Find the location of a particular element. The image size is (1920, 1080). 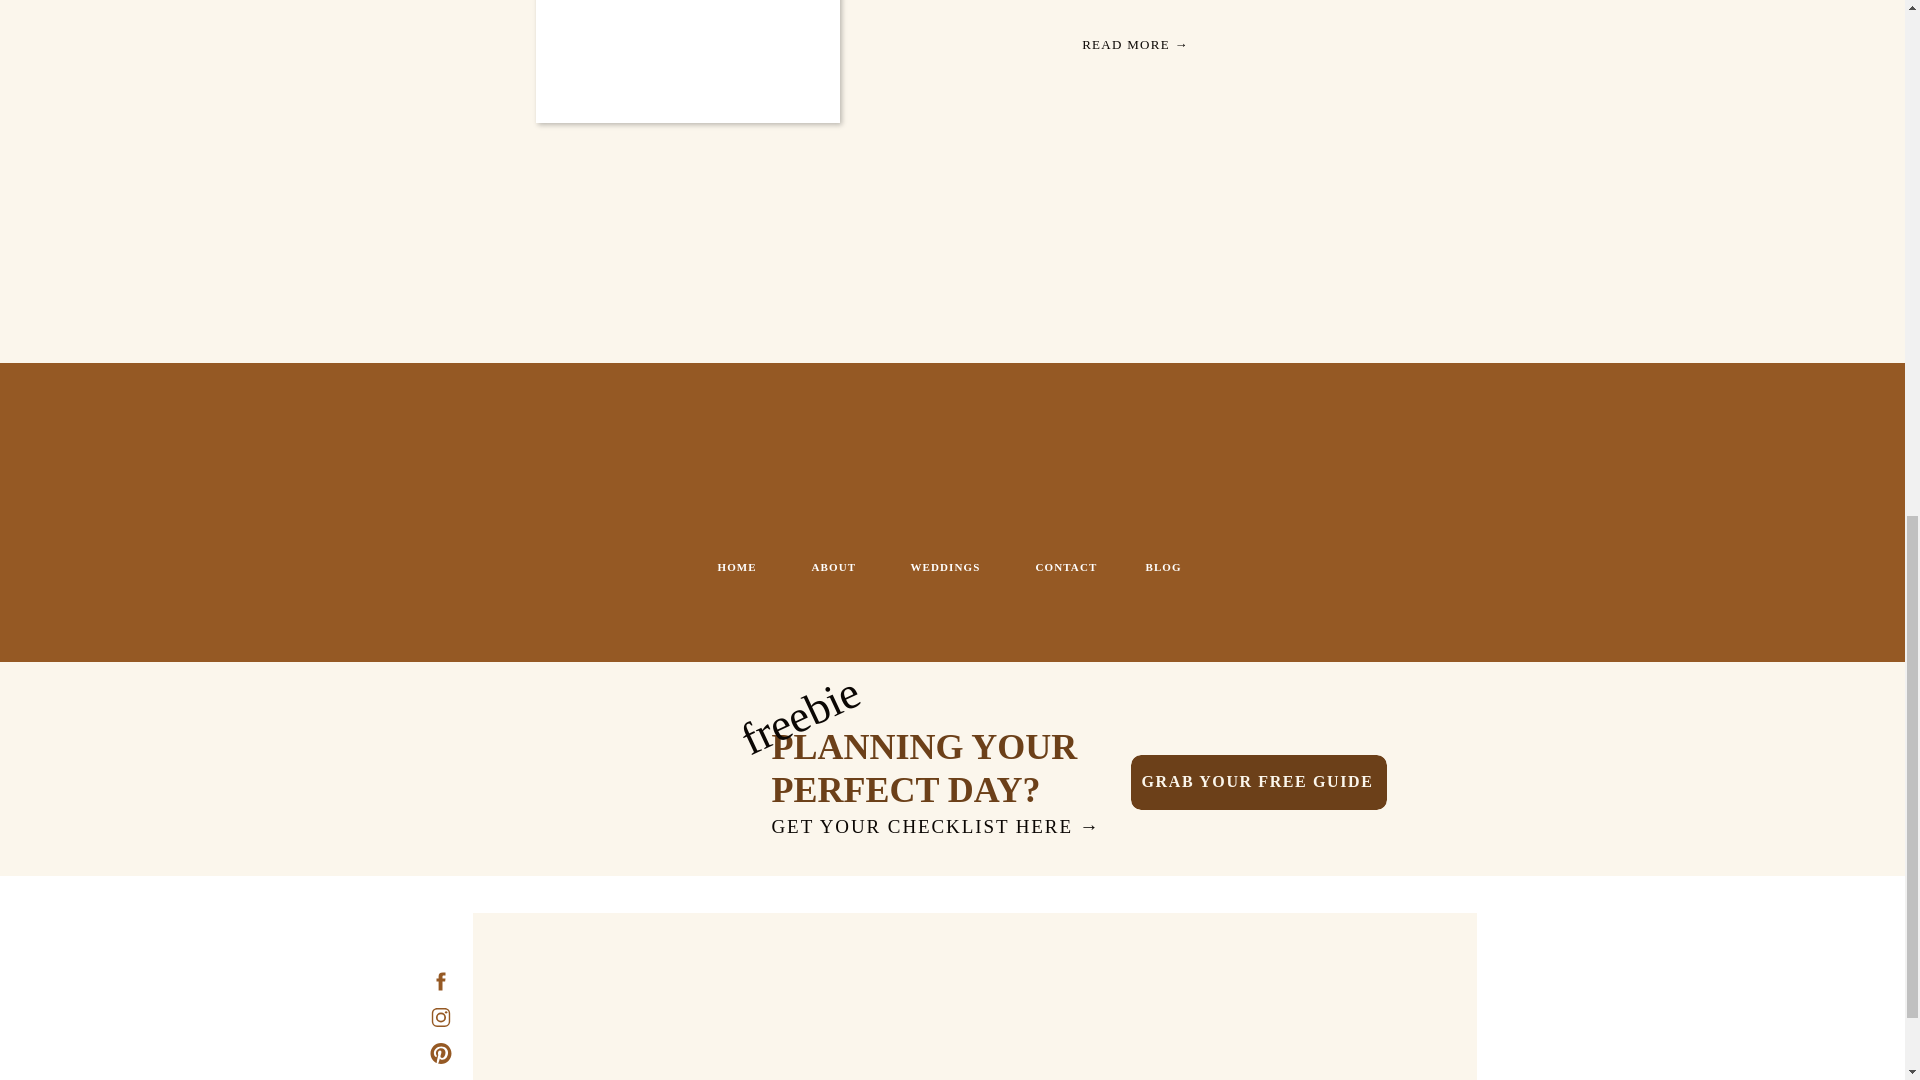

GRAB YOUR FREE GUIDE is located at coordinates (1258, 782).